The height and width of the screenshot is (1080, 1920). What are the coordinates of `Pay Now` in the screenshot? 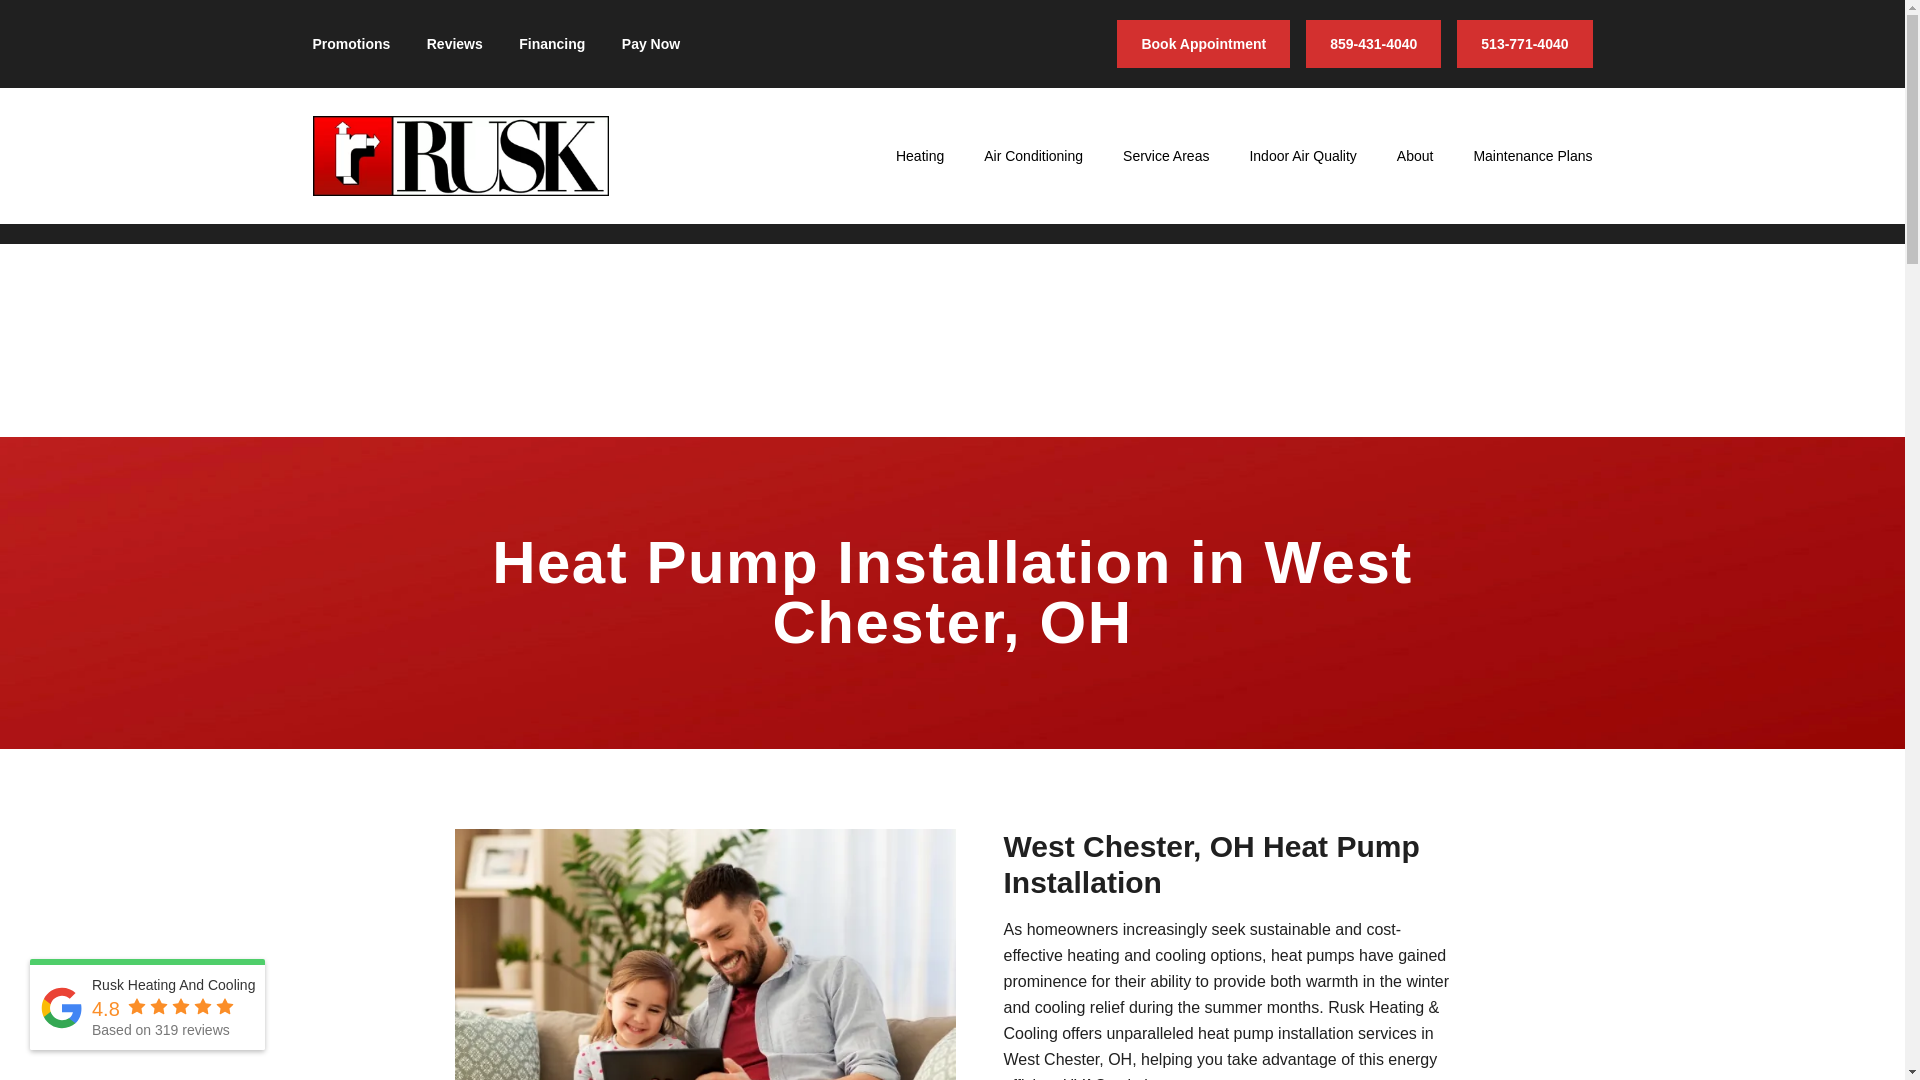 It's located at (650, 43).